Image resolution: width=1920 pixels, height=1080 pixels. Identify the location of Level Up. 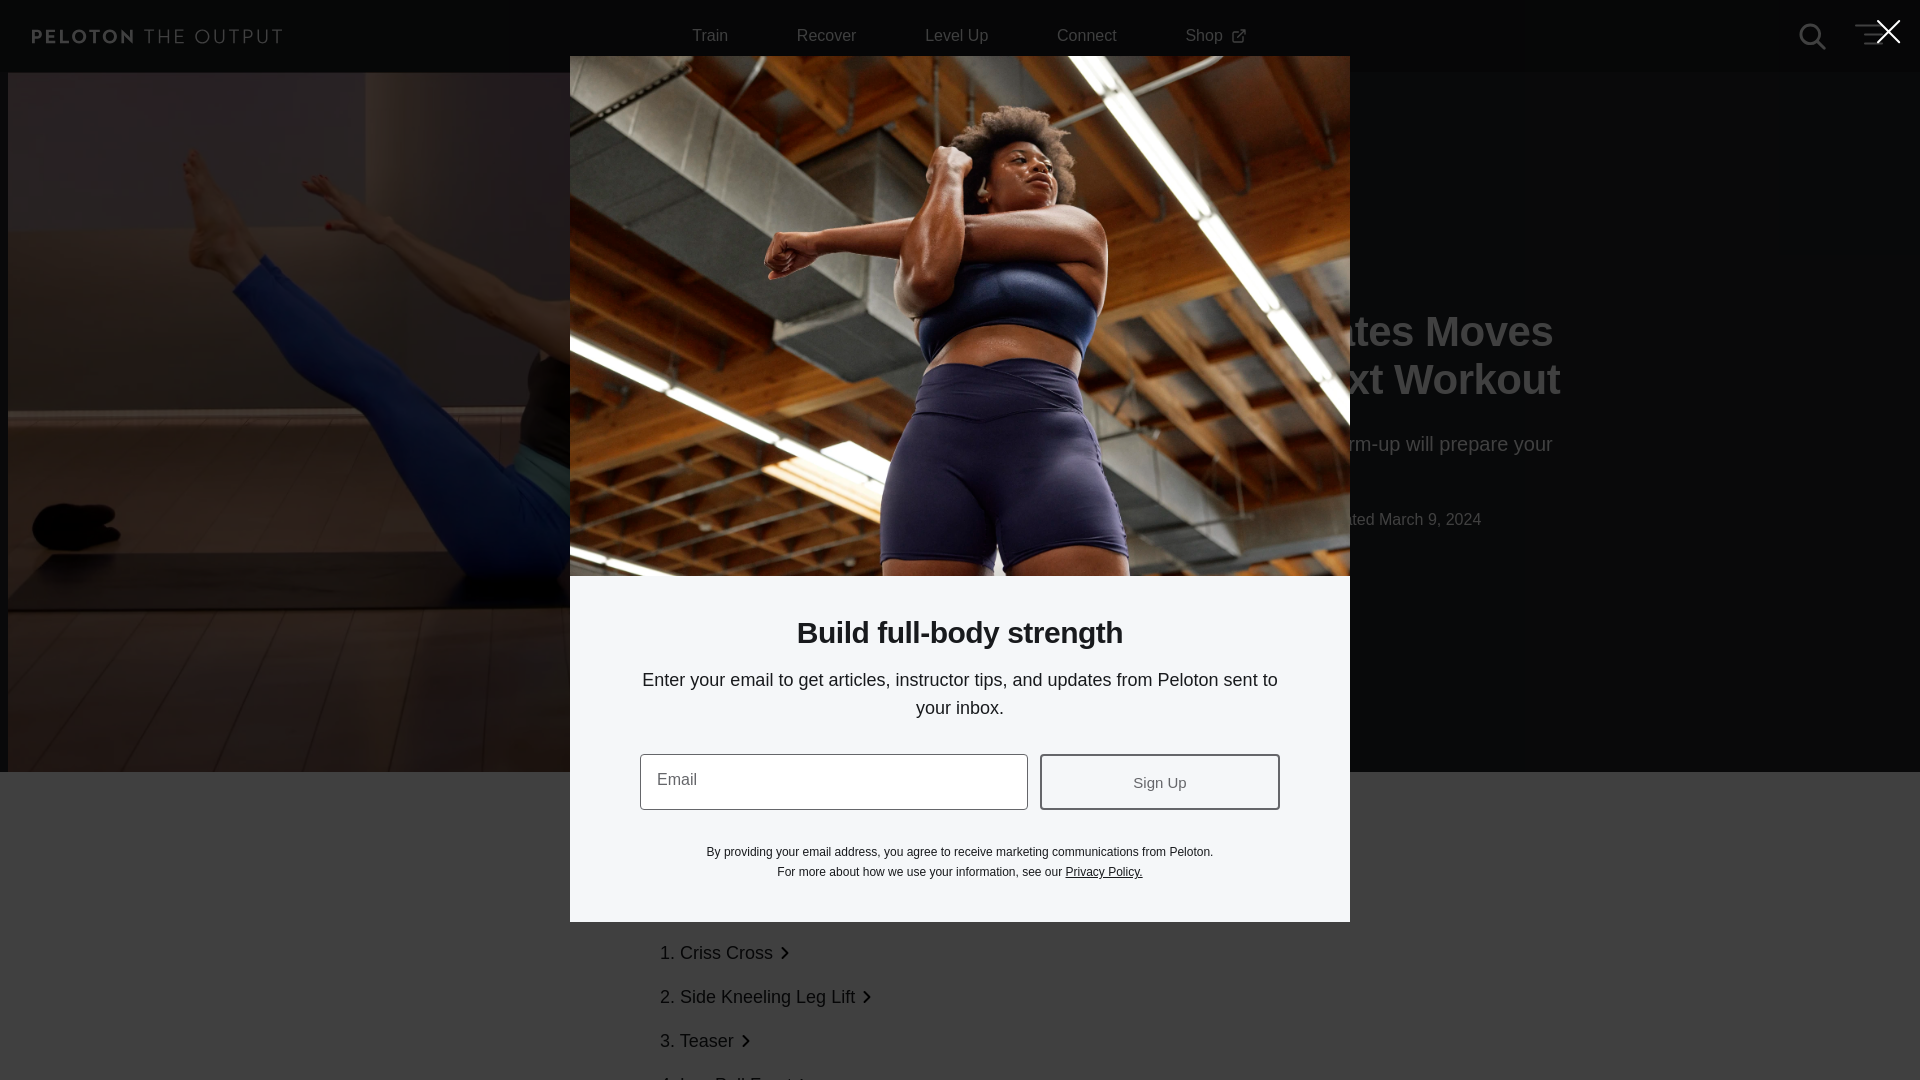
(956, 36).